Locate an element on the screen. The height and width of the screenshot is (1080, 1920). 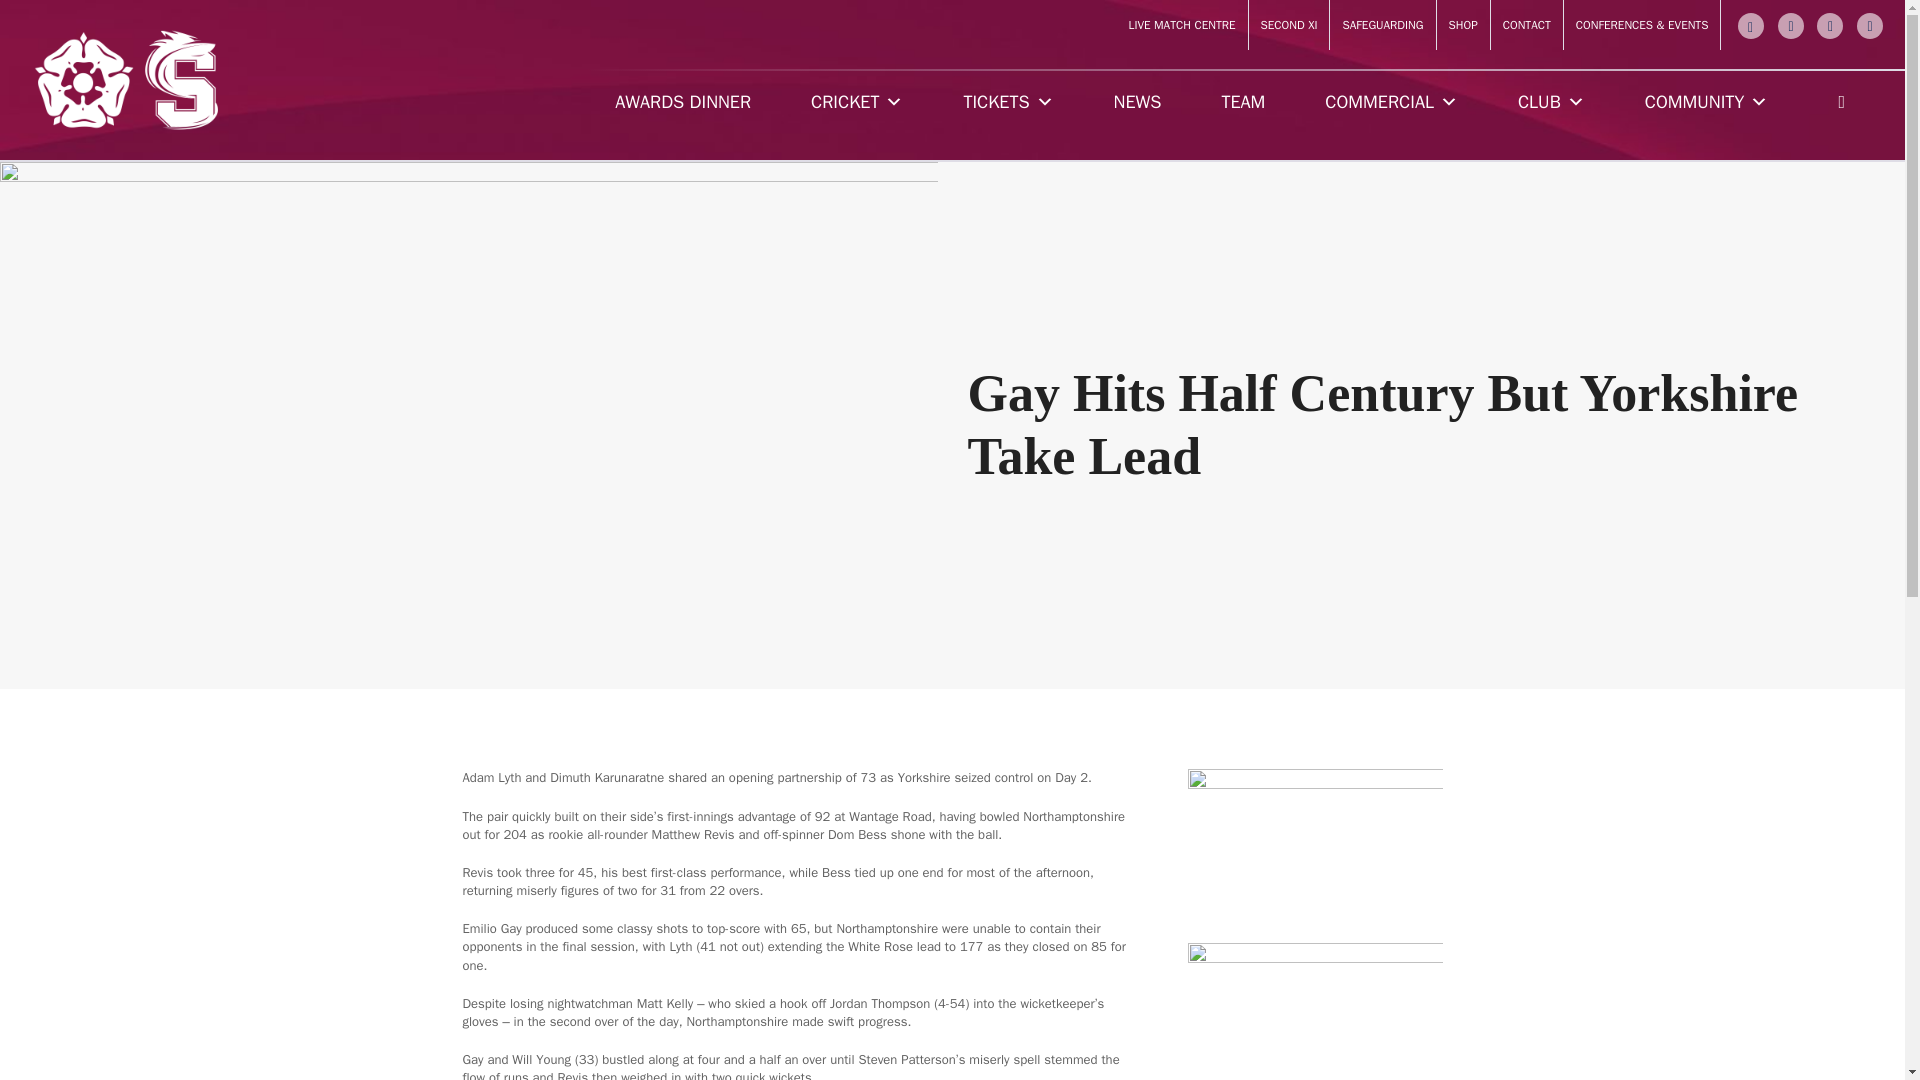
LIVE MATCH CENTRE is located at coordinates (1182, 25).